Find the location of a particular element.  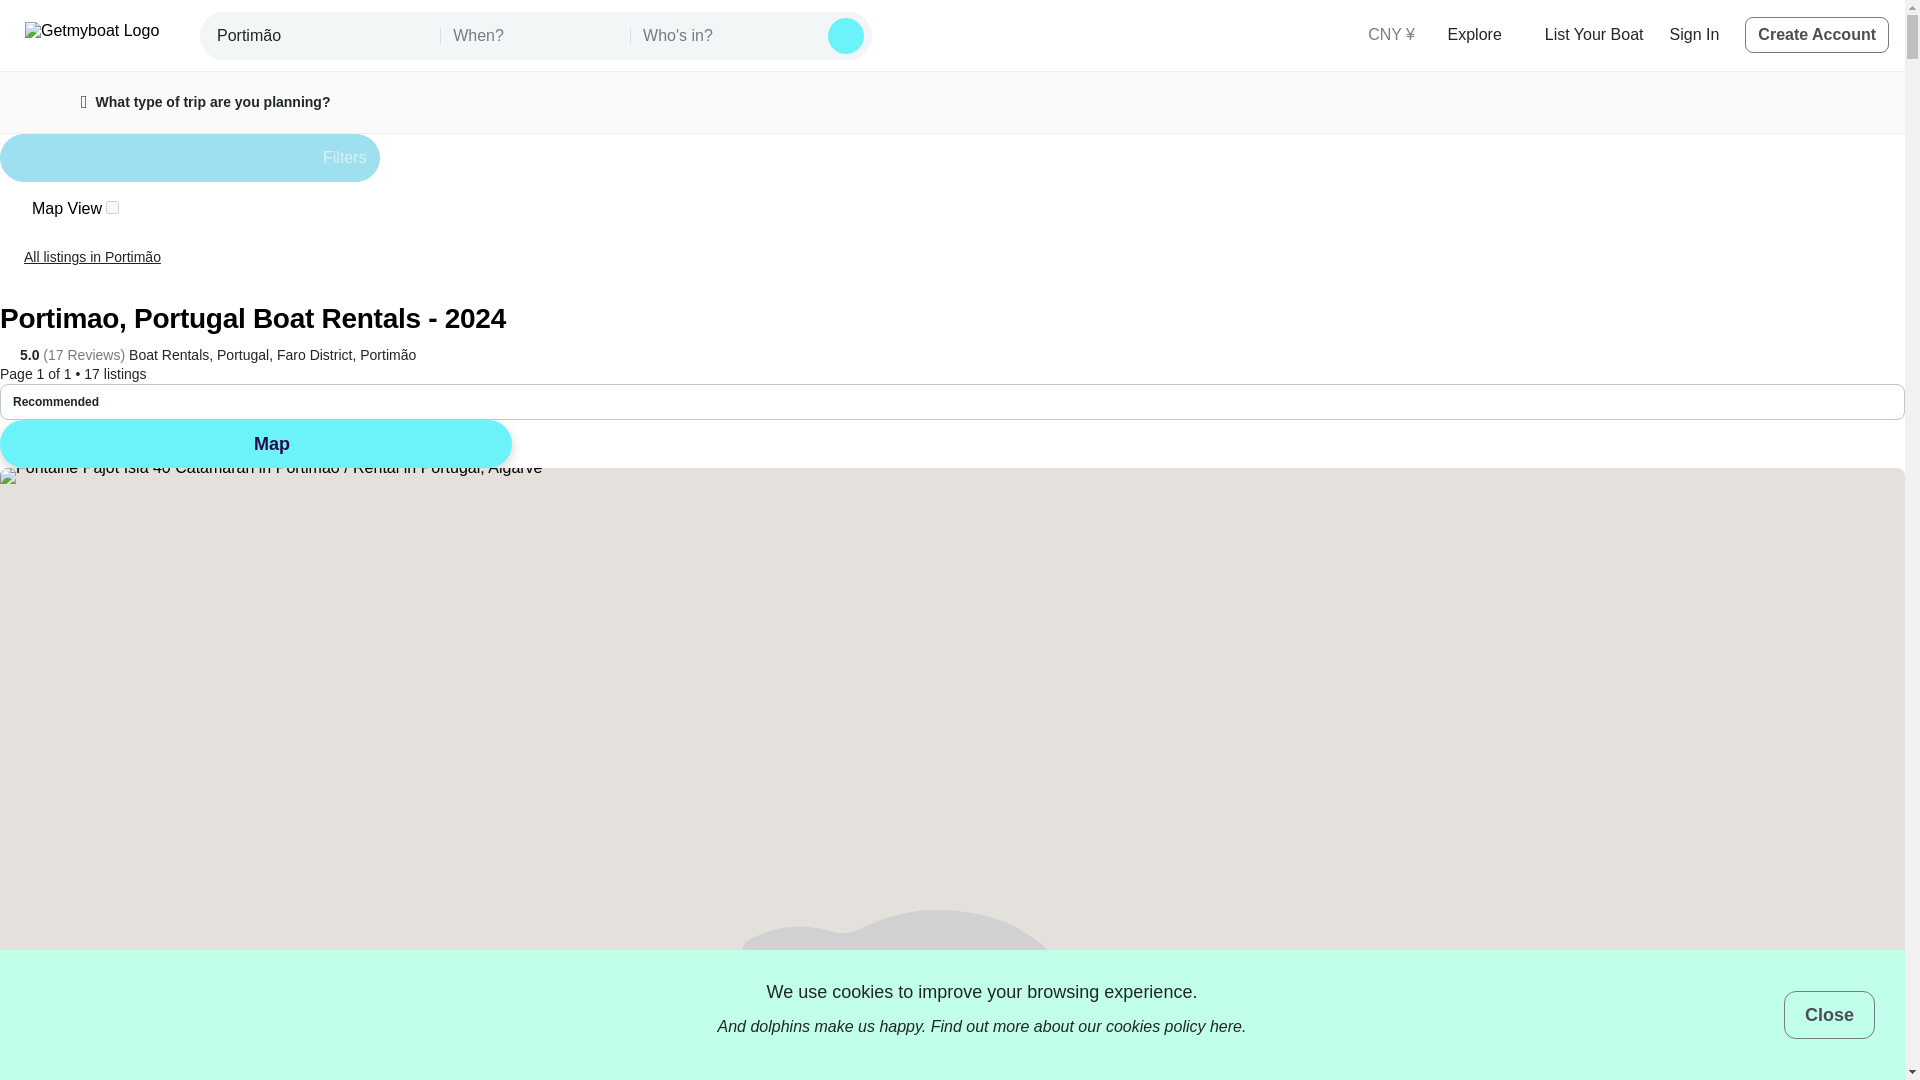

Filters is located at coordinates (190, 158).